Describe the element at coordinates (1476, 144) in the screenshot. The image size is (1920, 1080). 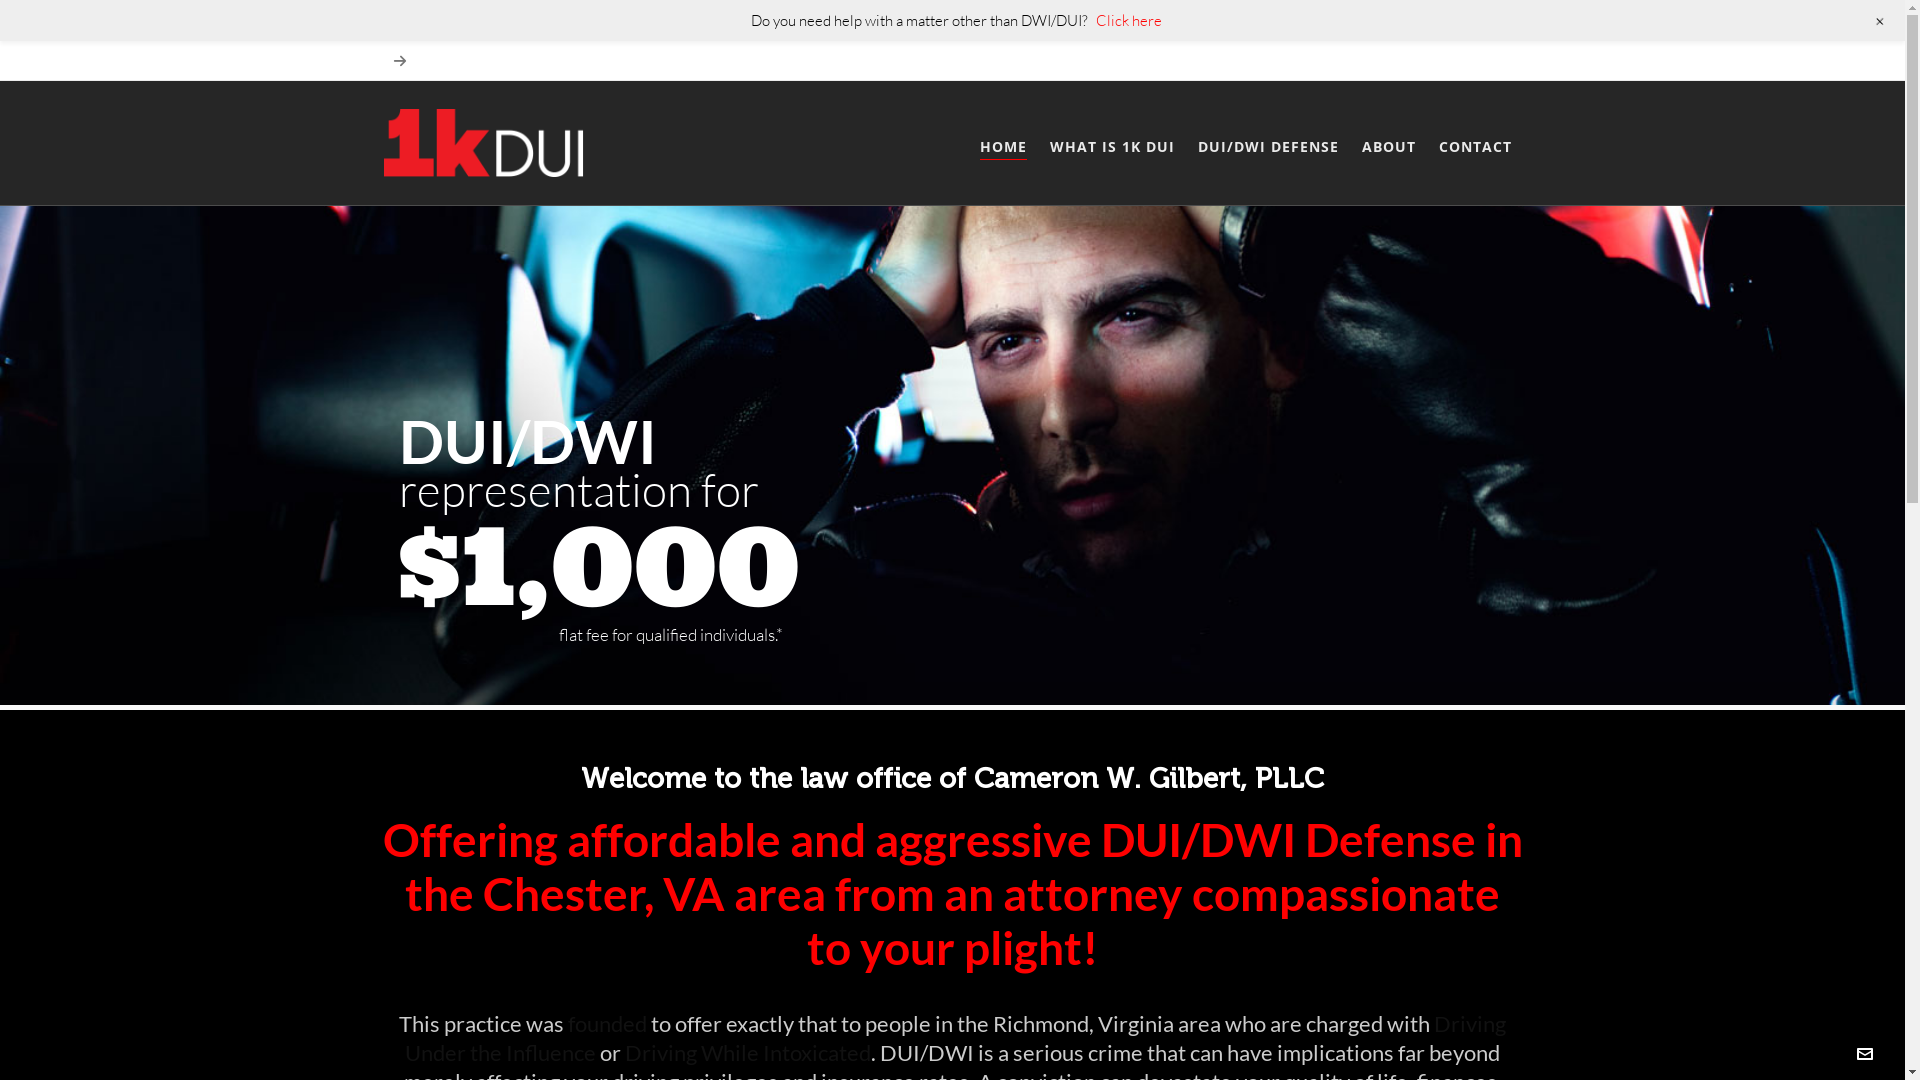
I see `CONTACT` at that location.